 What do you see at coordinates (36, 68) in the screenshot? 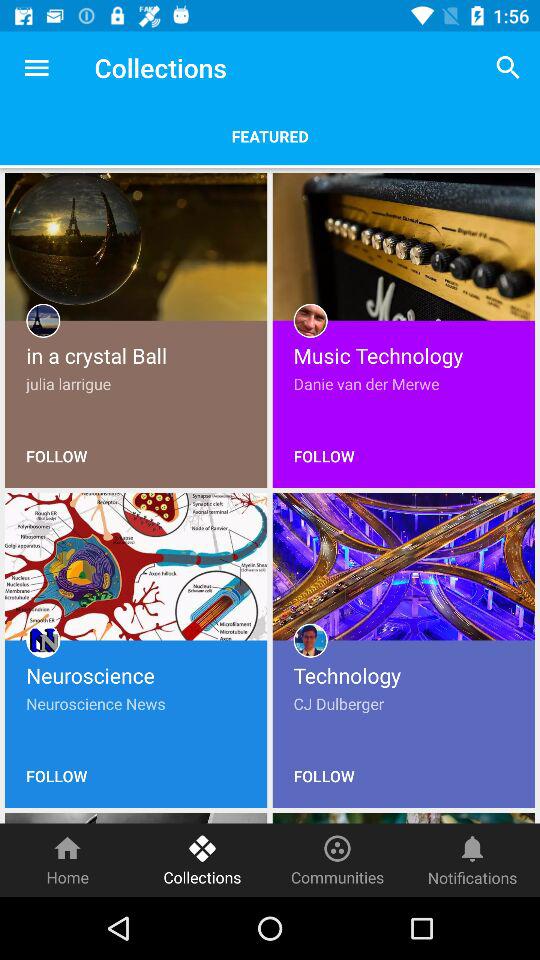
I see `turn on the item above the featured` at bounding box center [36, 68].